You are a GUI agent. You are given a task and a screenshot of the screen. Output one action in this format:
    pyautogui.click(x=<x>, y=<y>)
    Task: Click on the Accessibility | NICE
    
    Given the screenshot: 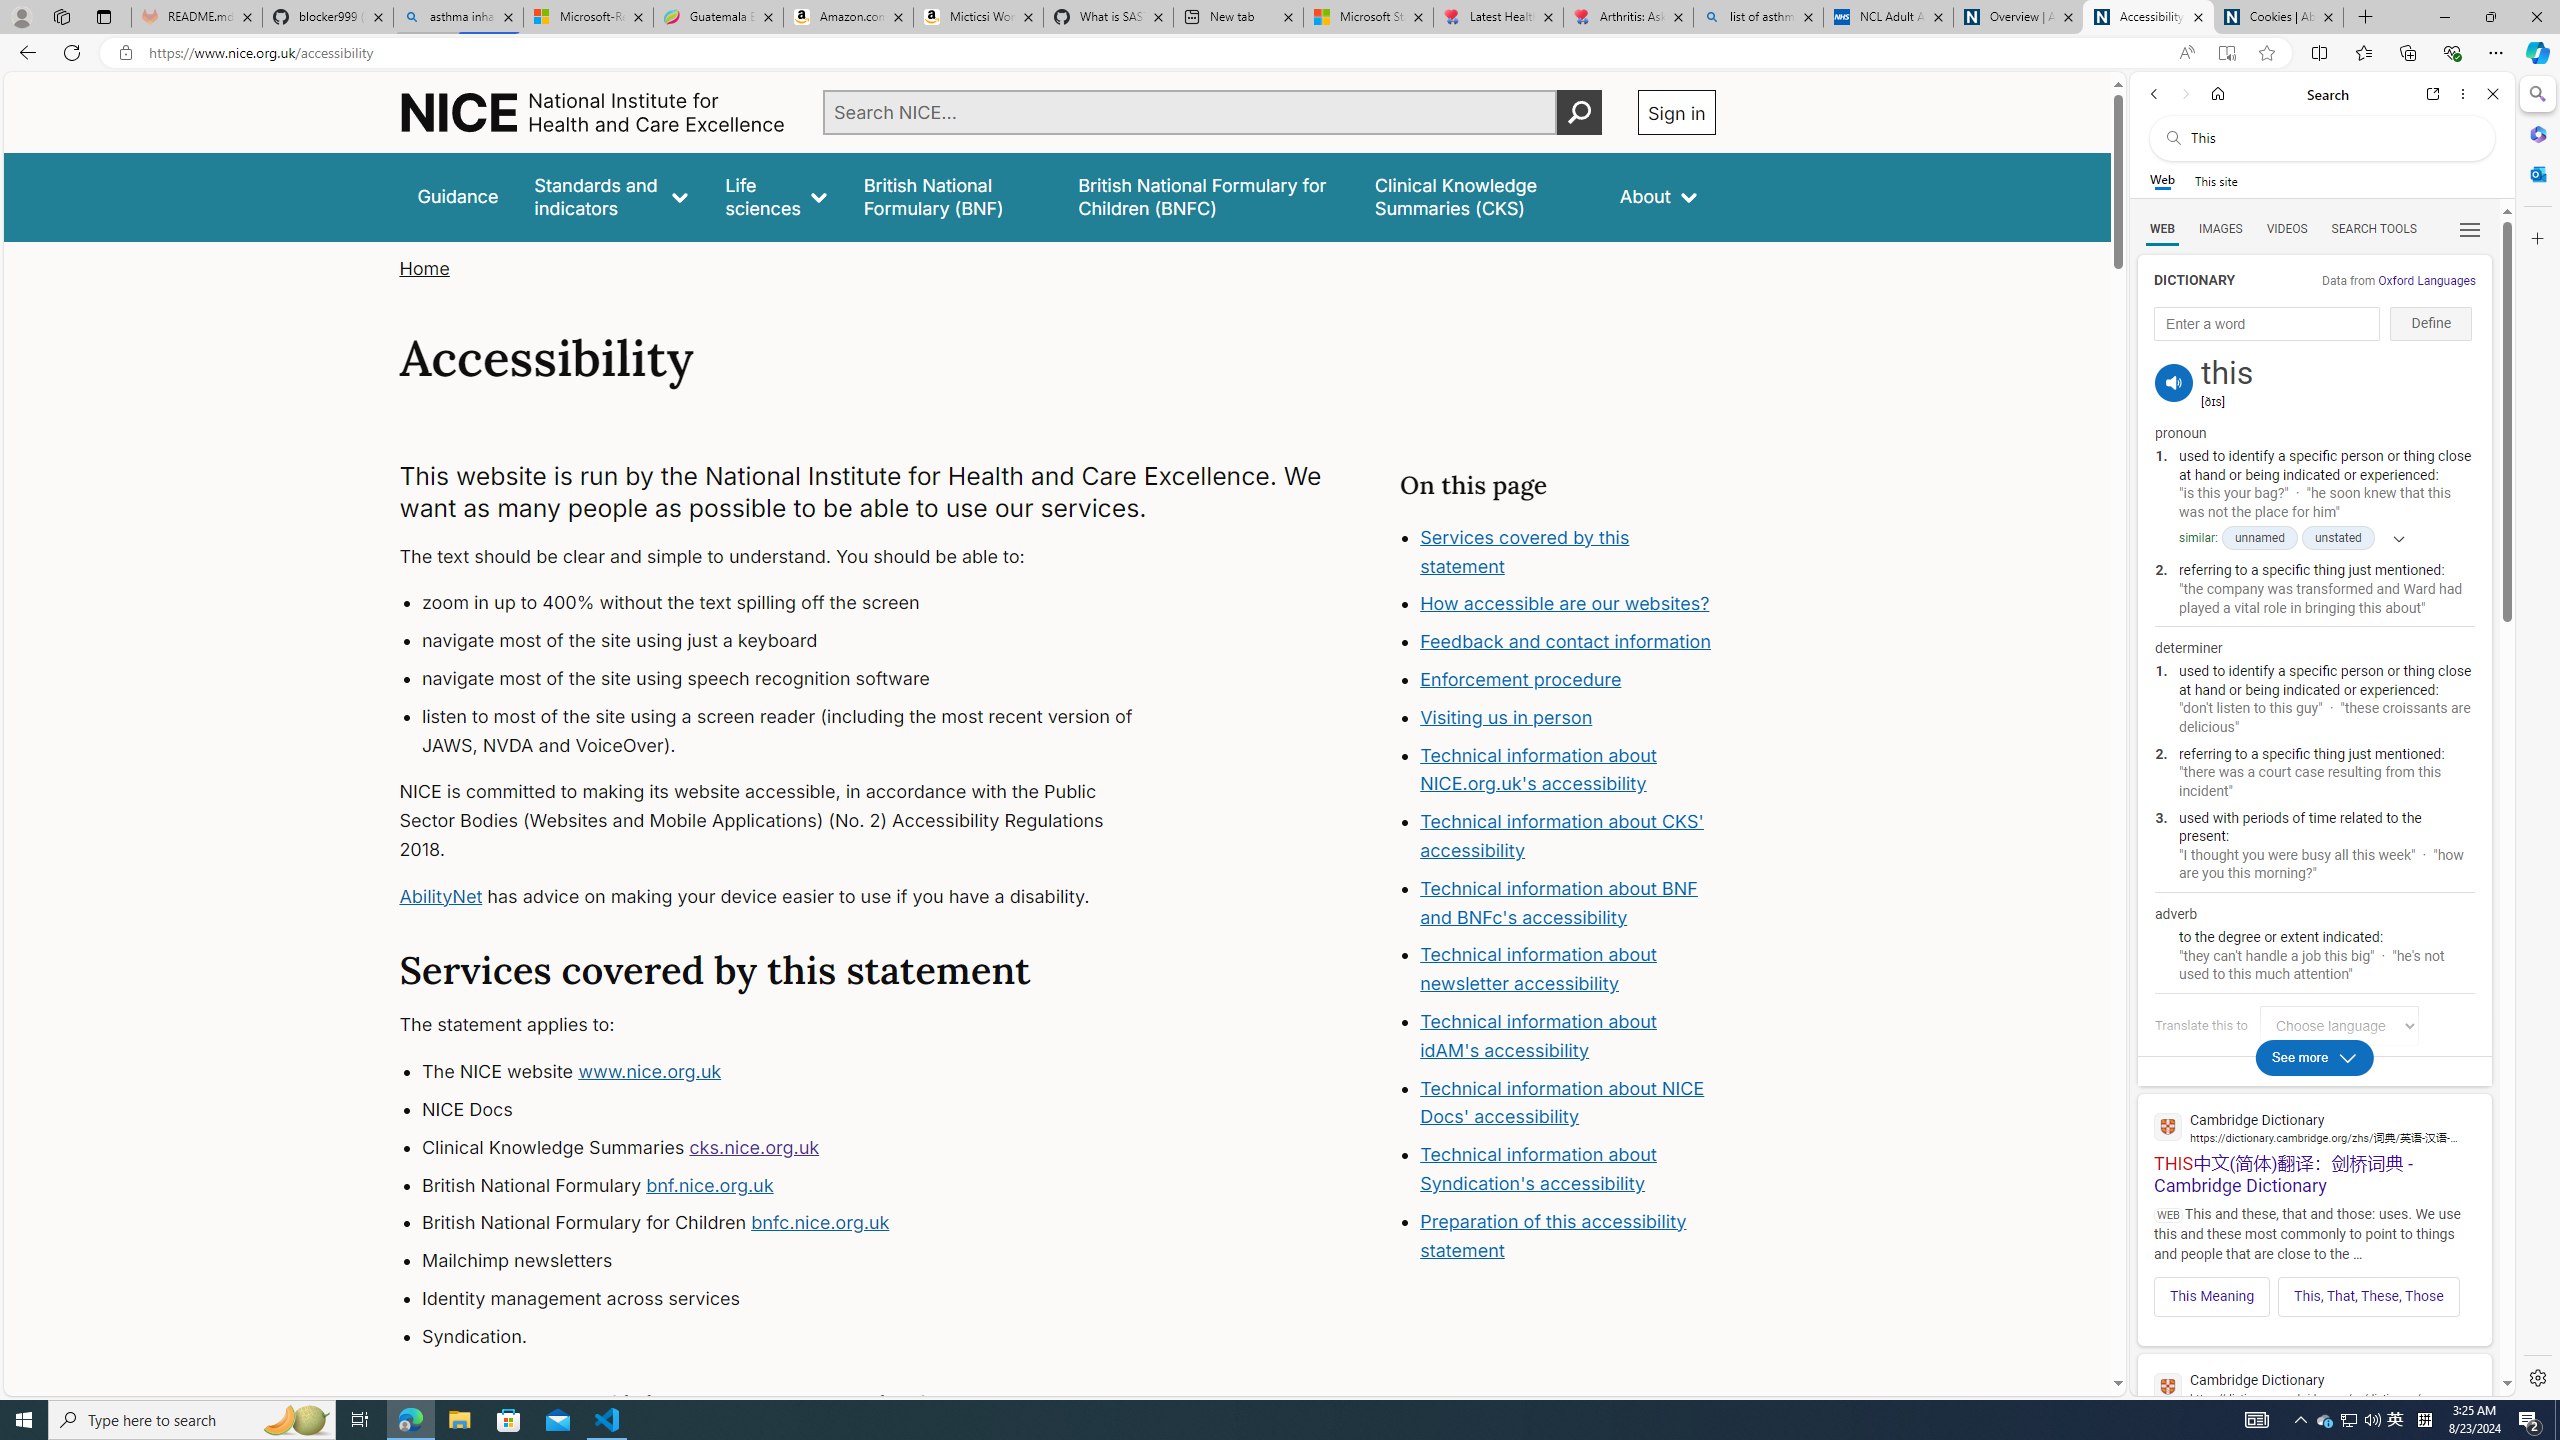 What is the action you would take?
    pyautogui.click(x=2149, y=17)
    